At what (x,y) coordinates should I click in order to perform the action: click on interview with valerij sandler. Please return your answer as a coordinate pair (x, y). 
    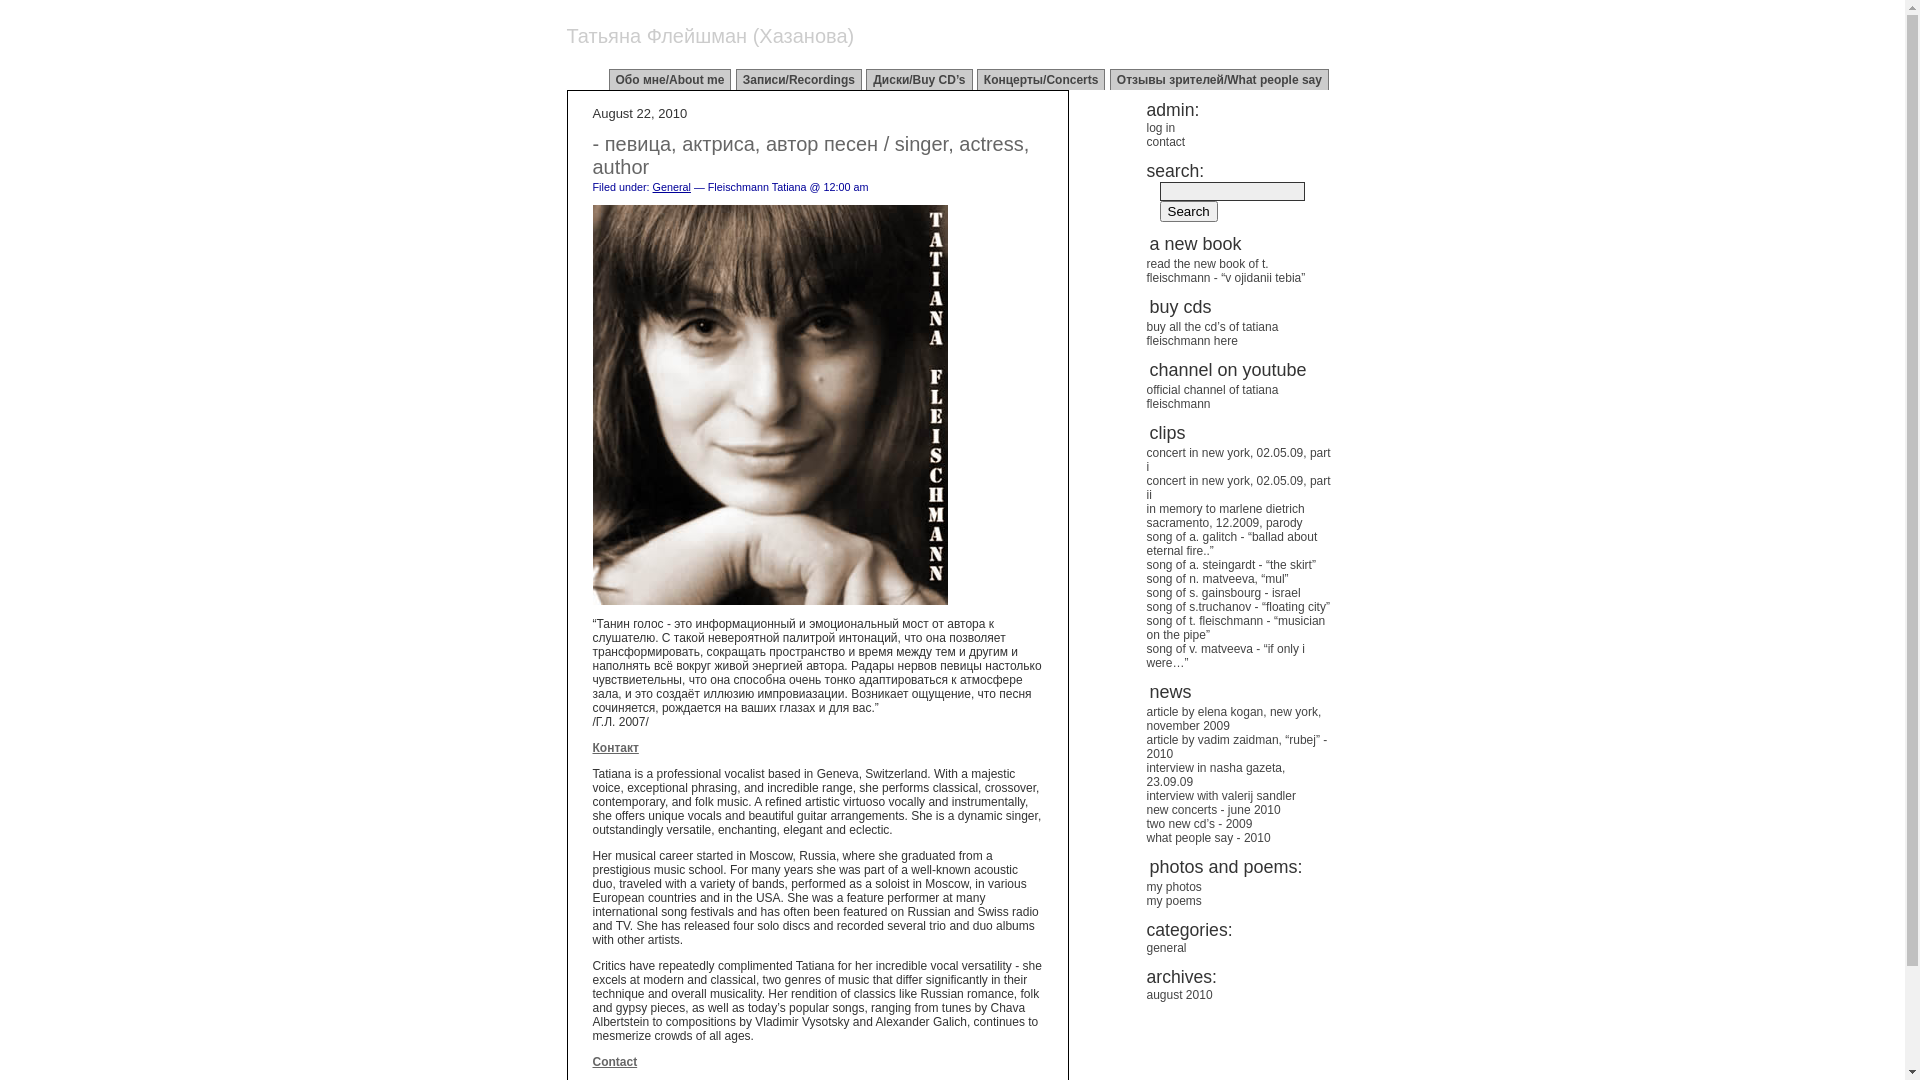
    Looking at the image, I should click on (1220, 796).